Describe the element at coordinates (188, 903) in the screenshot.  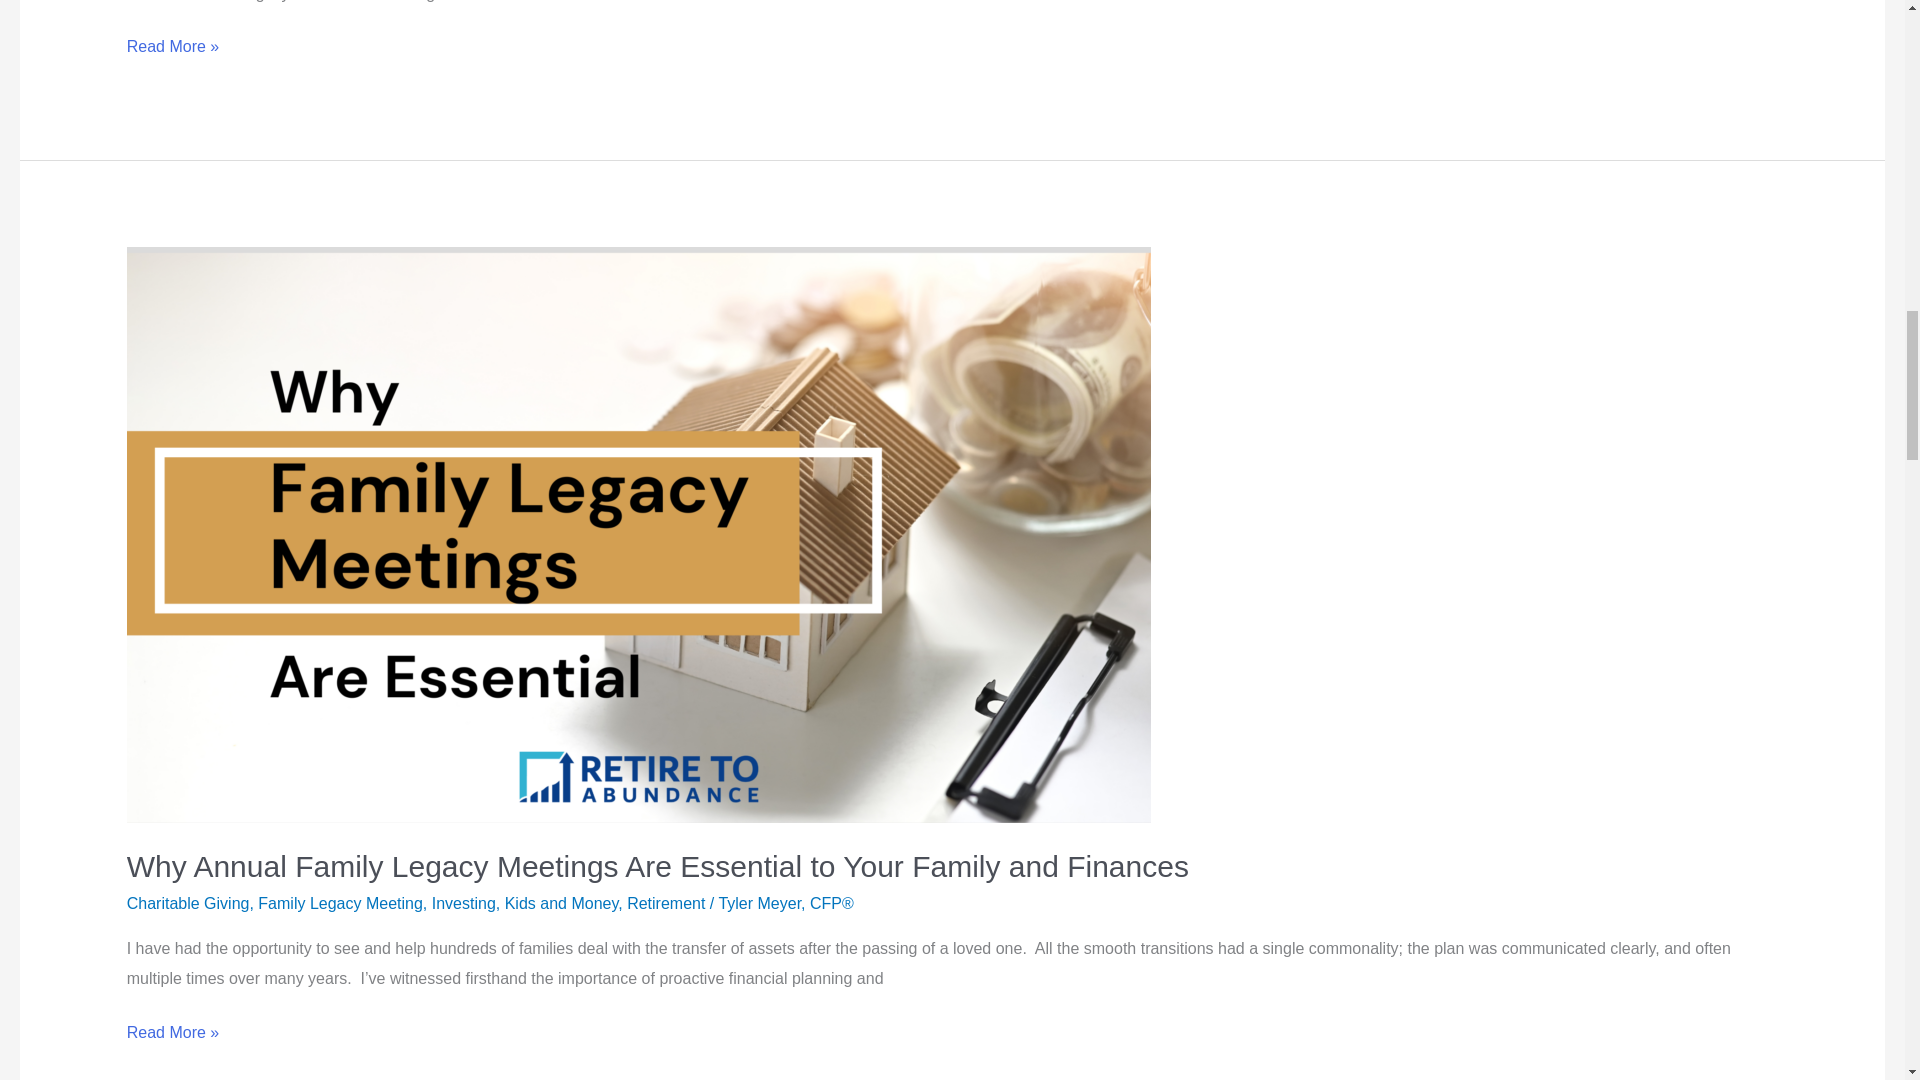
I see `Charitable Giving` at that location.